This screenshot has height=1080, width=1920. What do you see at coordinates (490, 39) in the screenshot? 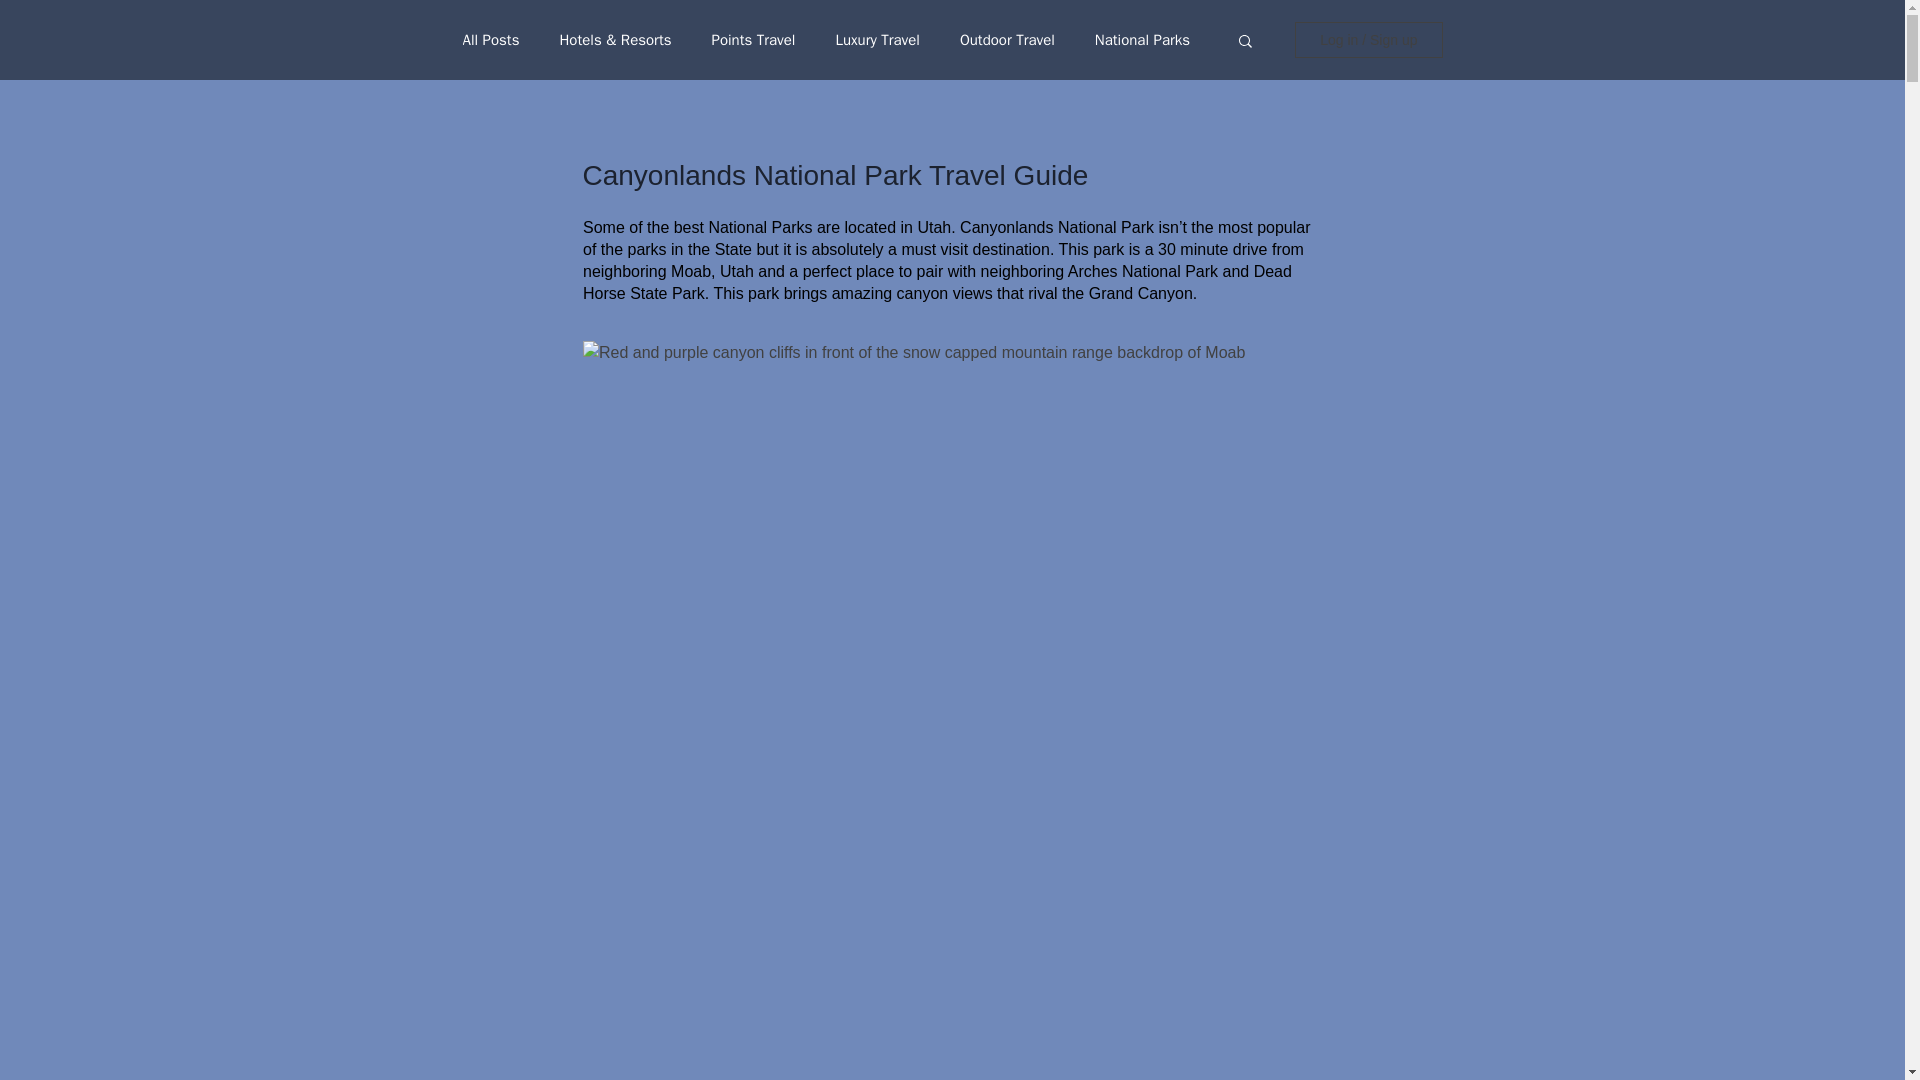
I see `All Posts` at bounding box center [490, 39].